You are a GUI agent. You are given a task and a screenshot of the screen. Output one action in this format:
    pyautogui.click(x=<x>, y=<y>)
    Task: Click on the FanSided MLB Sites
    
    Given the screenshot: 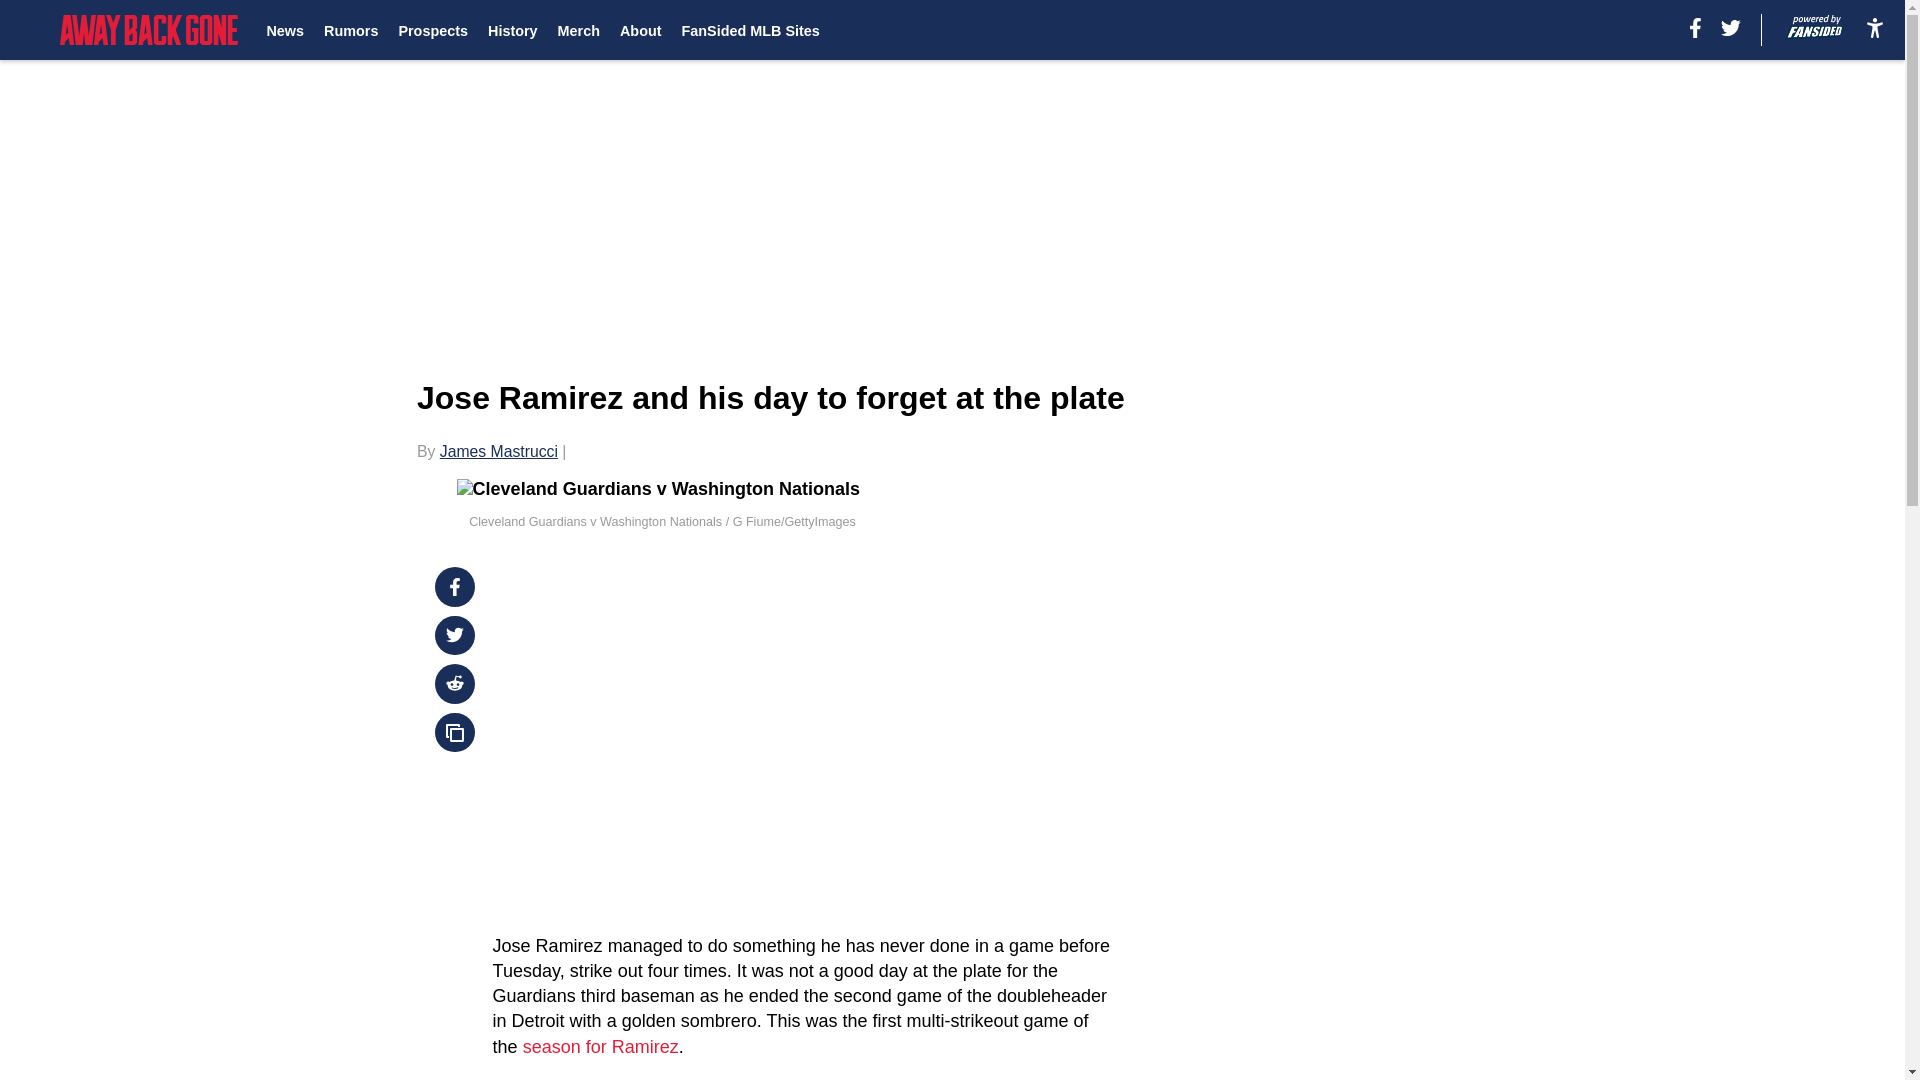 What is the action you would take?
    pyautogui.click(x=750, y=30)
    